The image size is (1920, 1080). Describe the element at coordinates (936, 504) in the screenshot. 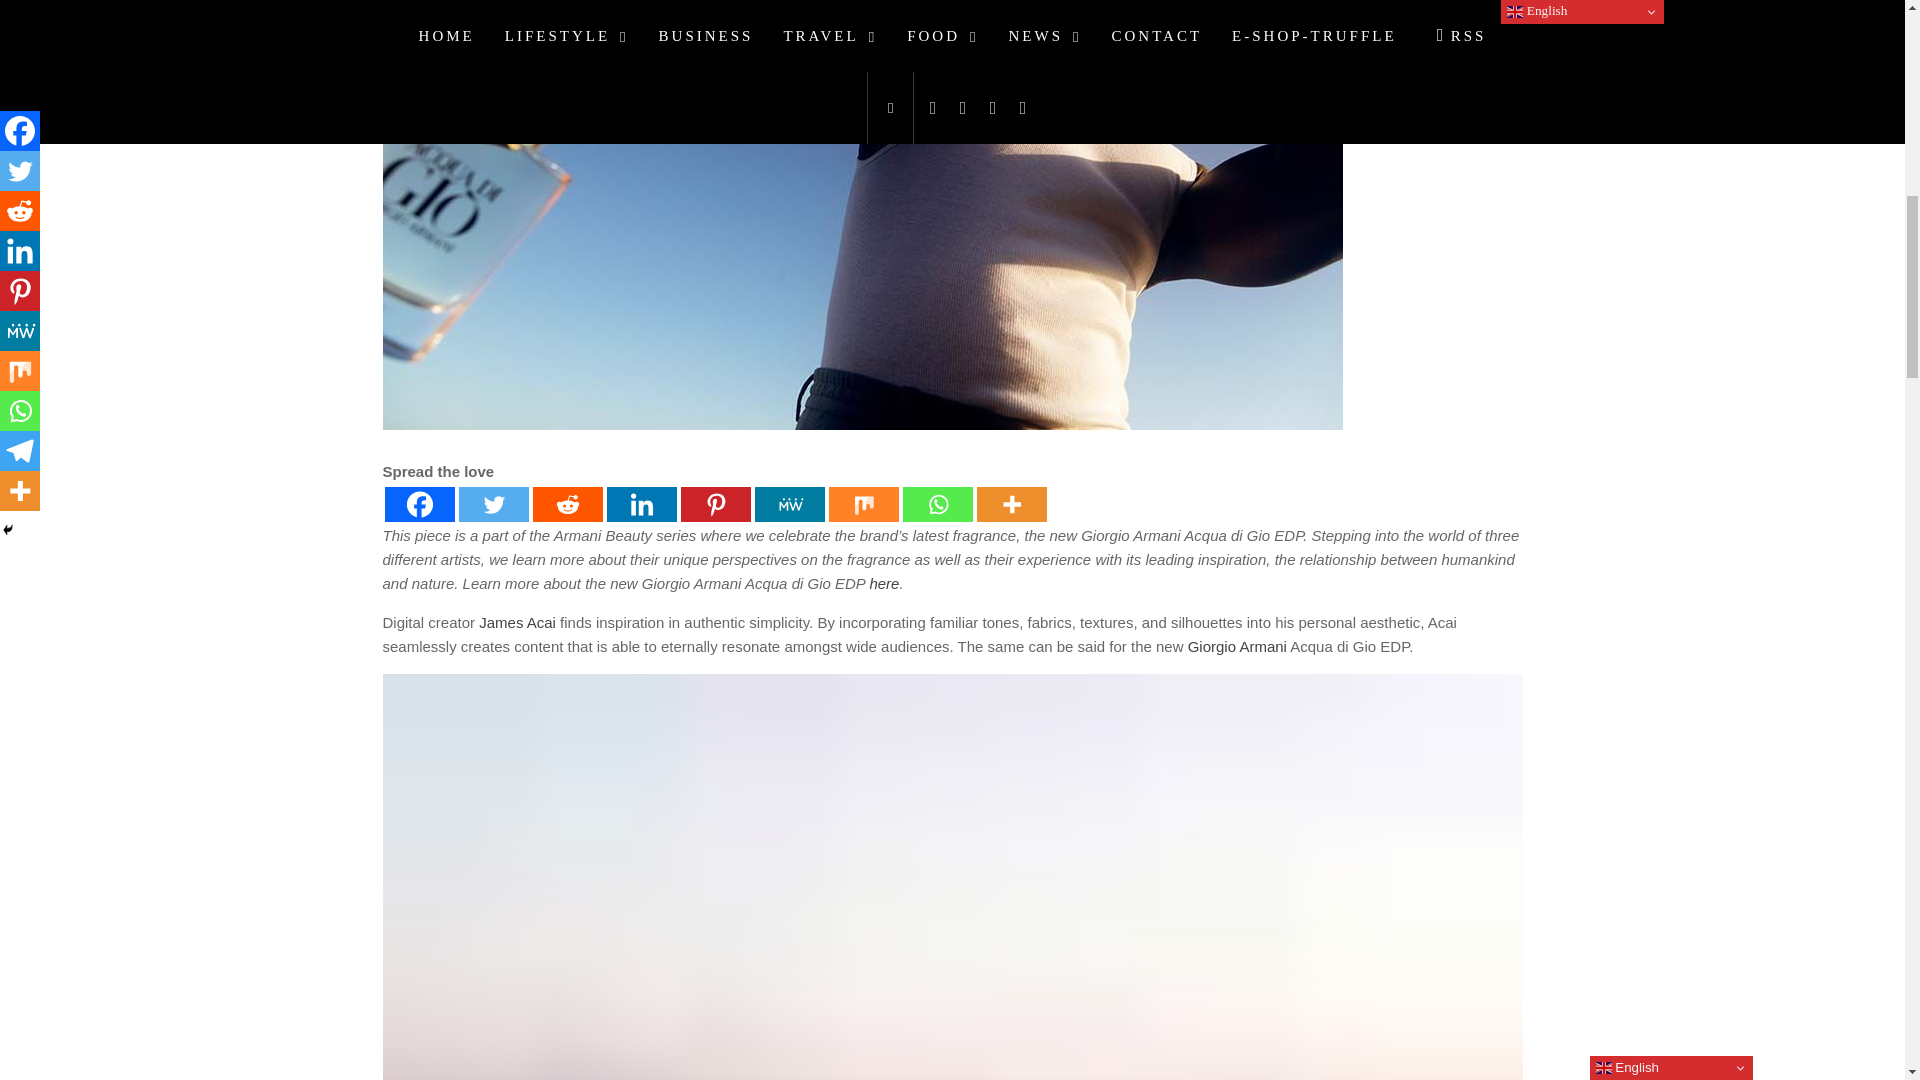

I see `Whatsapp` at that location.